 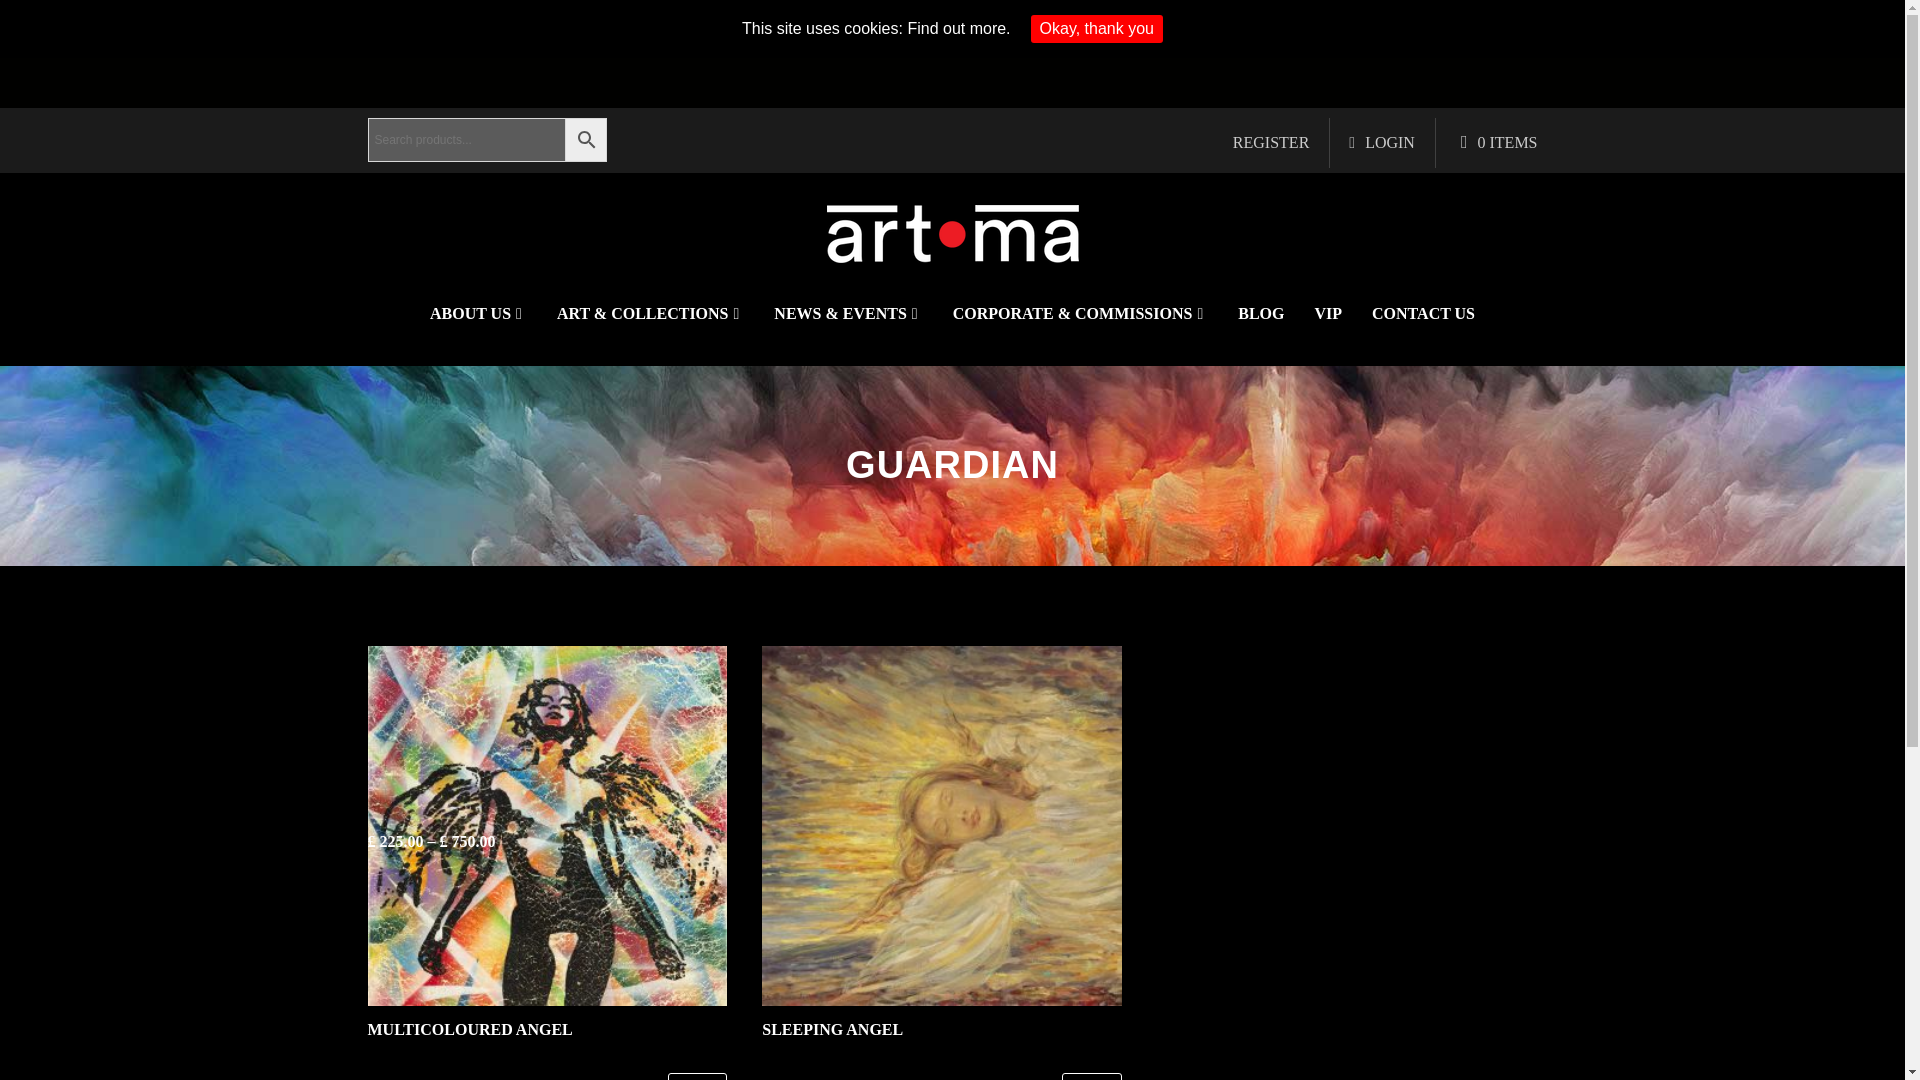 I want to click on BUY, so click(x=698, y=1076).